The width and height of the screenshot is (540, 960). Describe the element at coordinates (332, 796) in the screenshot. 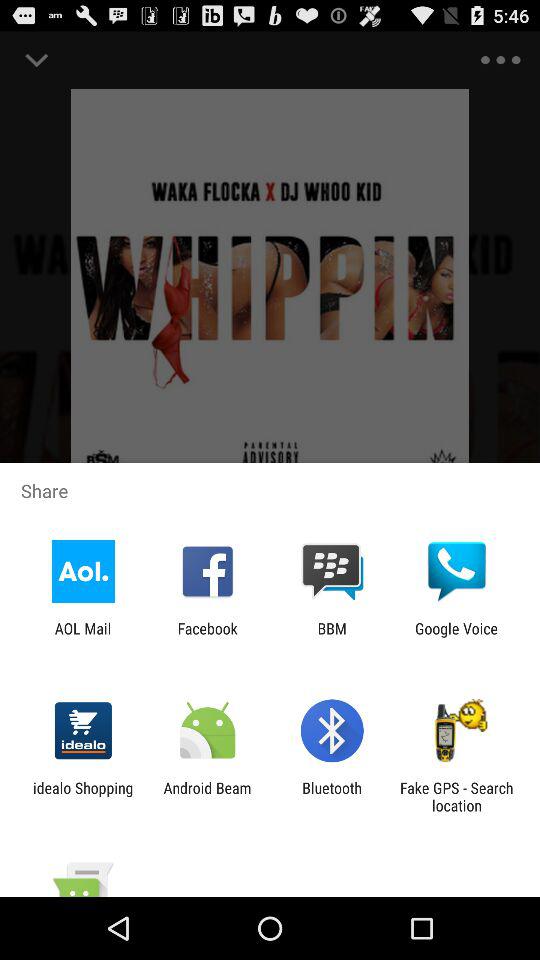

I see `select the app next to the fake gps search item` at that location.